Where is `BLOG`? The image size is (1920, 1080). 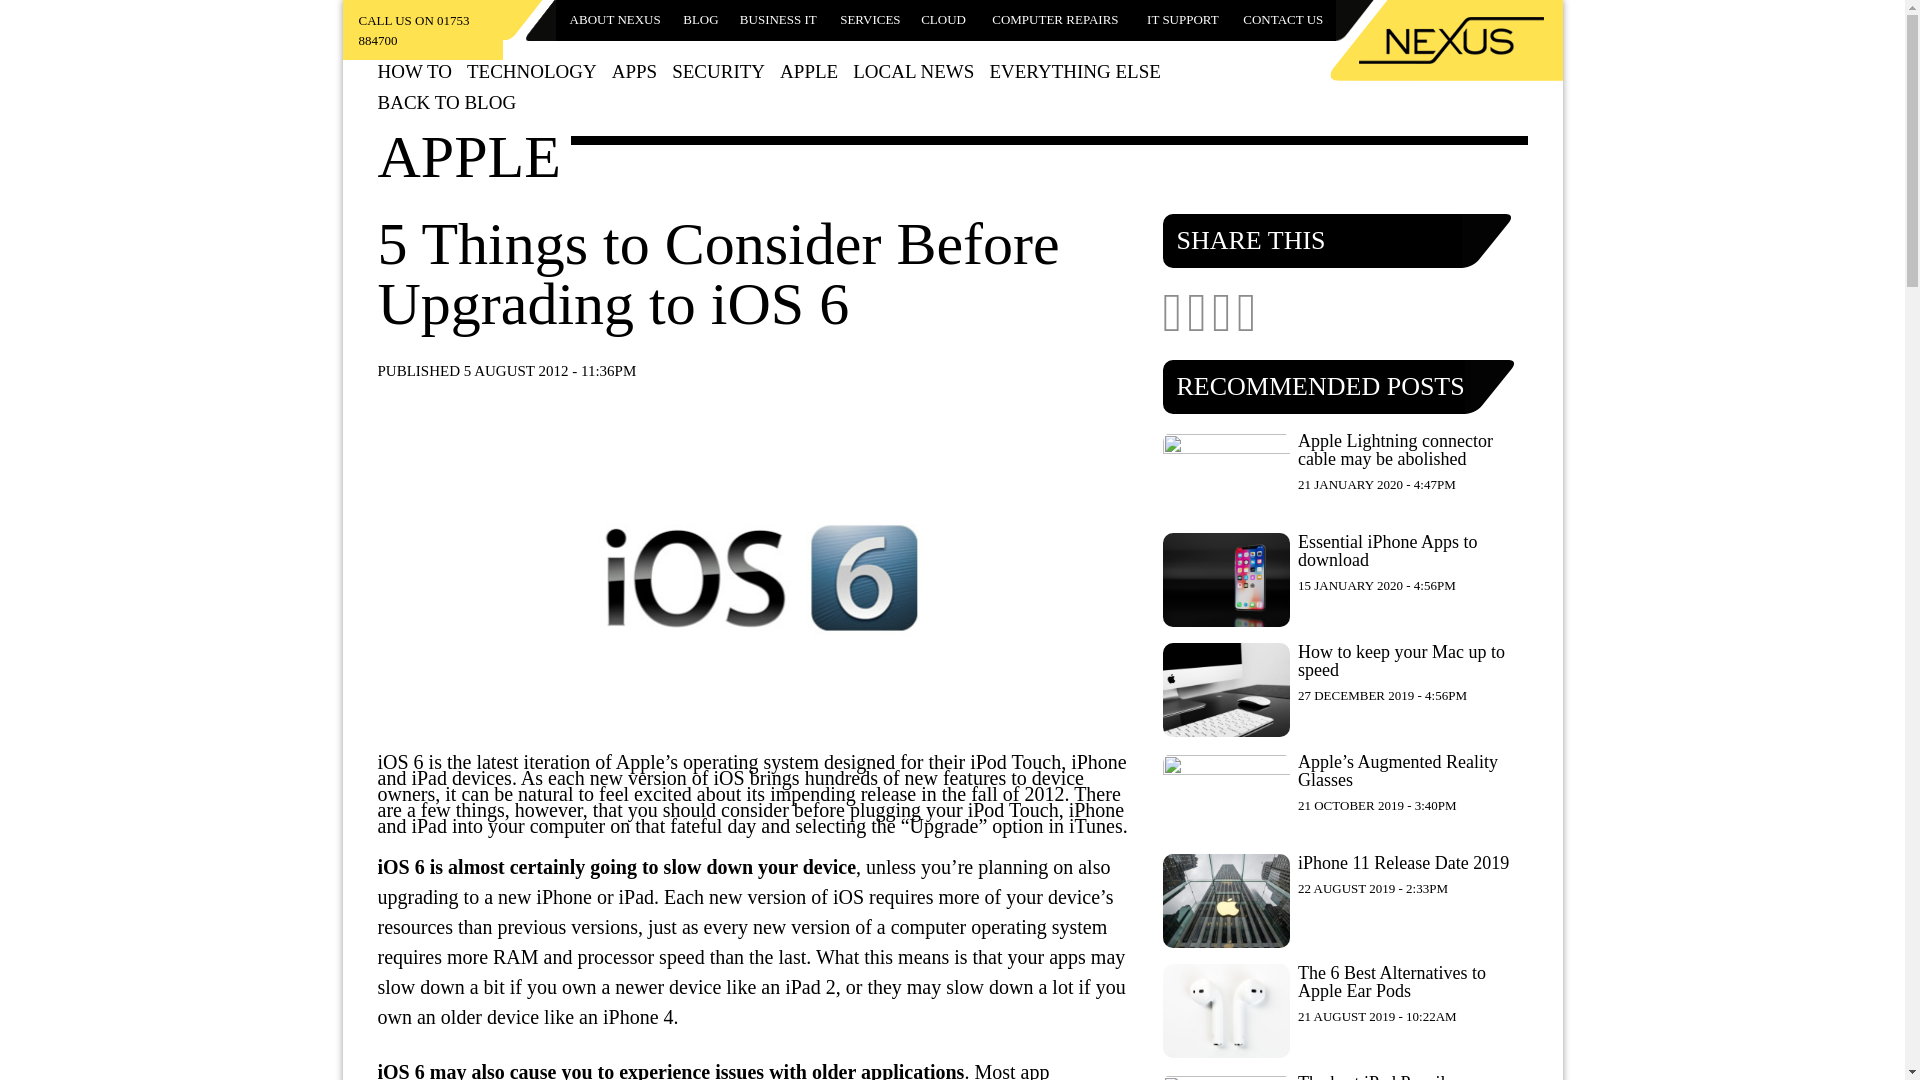
BLOG is located at coordinates (700, 20).